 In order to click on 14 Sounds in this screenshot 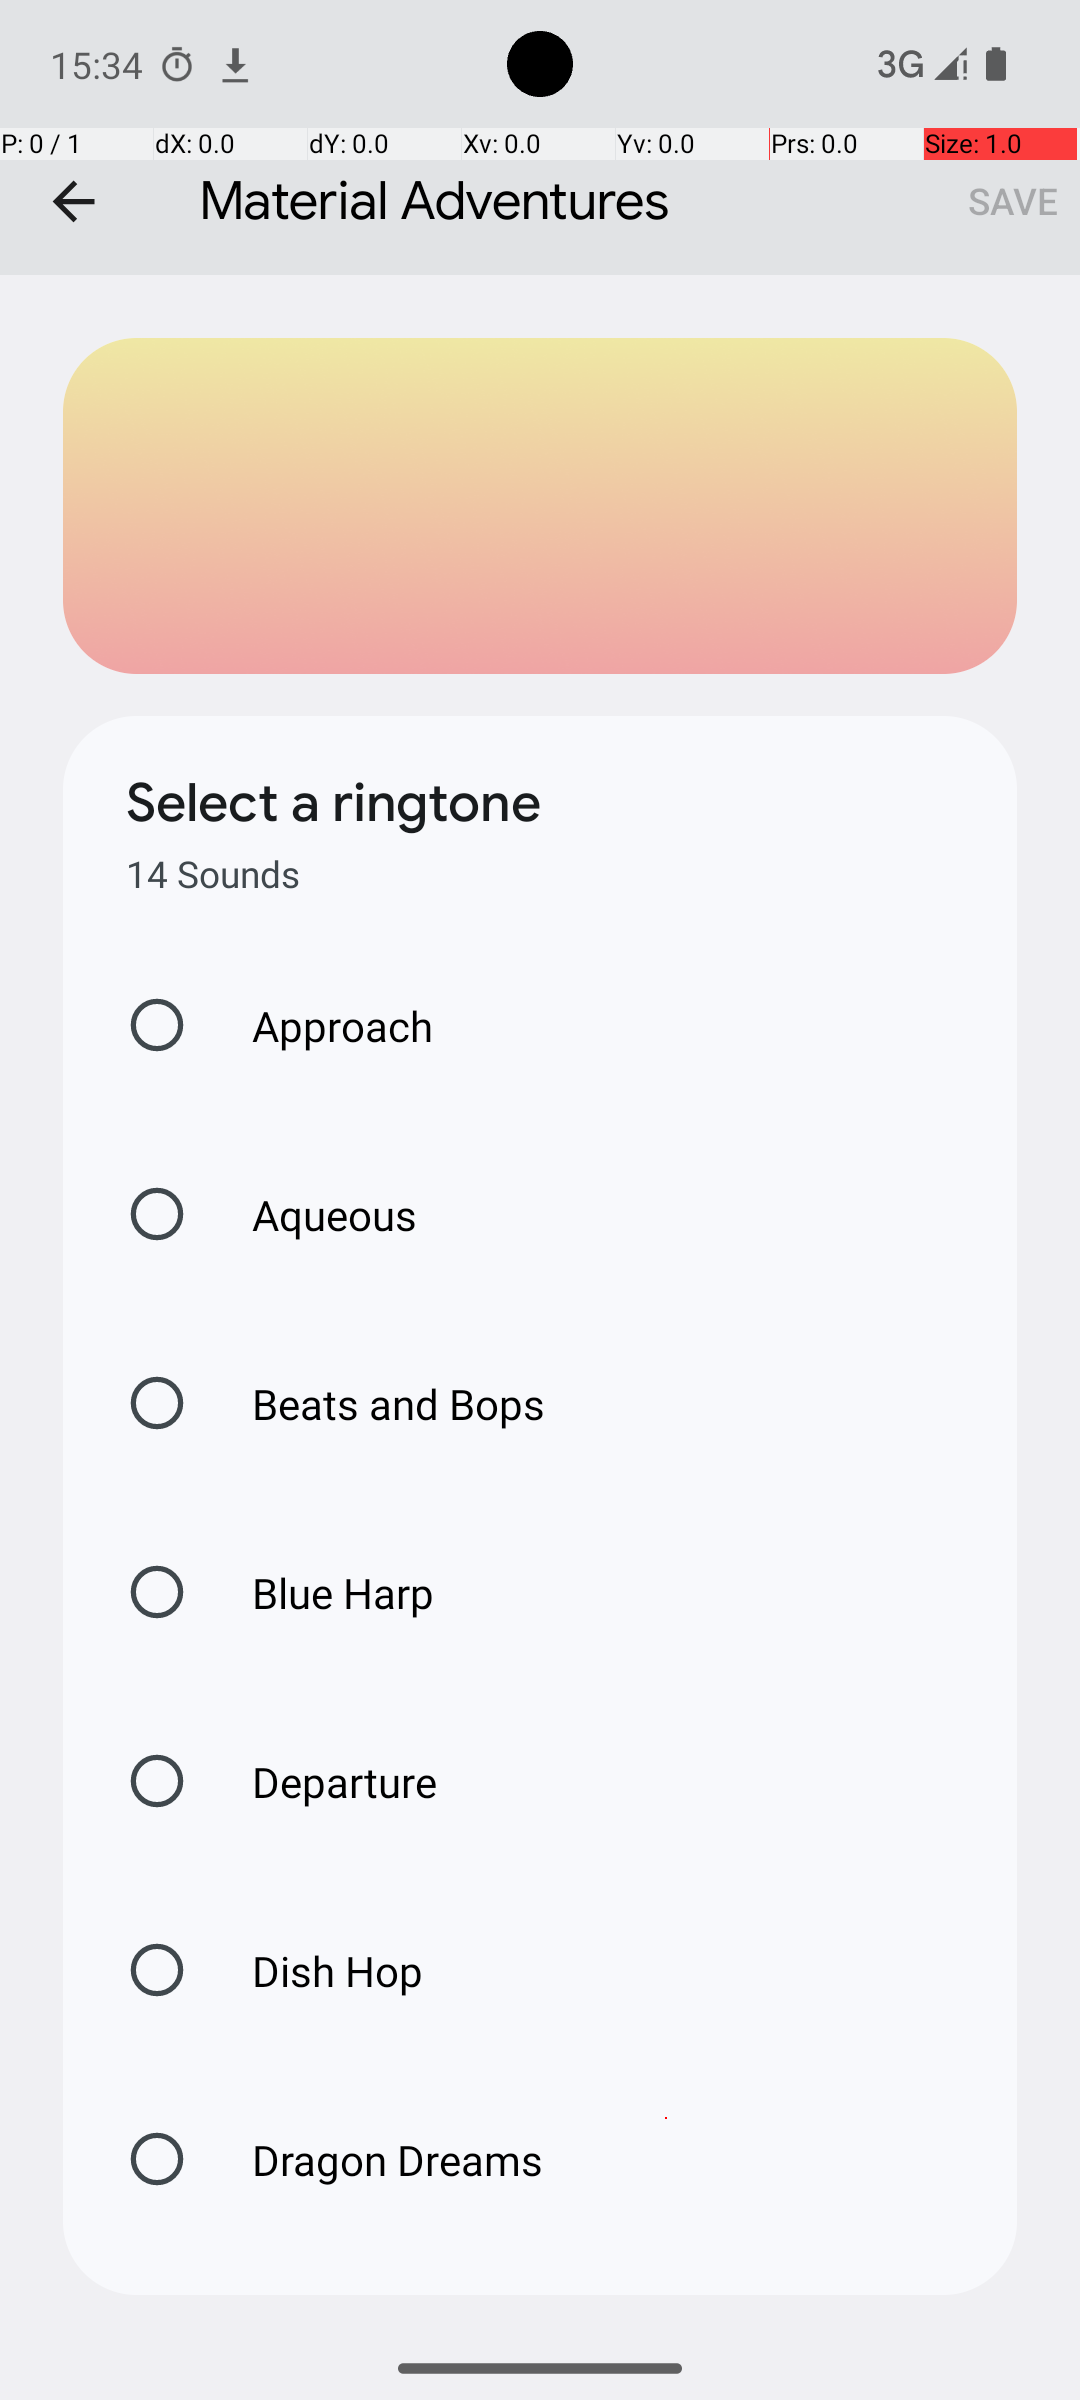, I will do `click(213, 874)`.